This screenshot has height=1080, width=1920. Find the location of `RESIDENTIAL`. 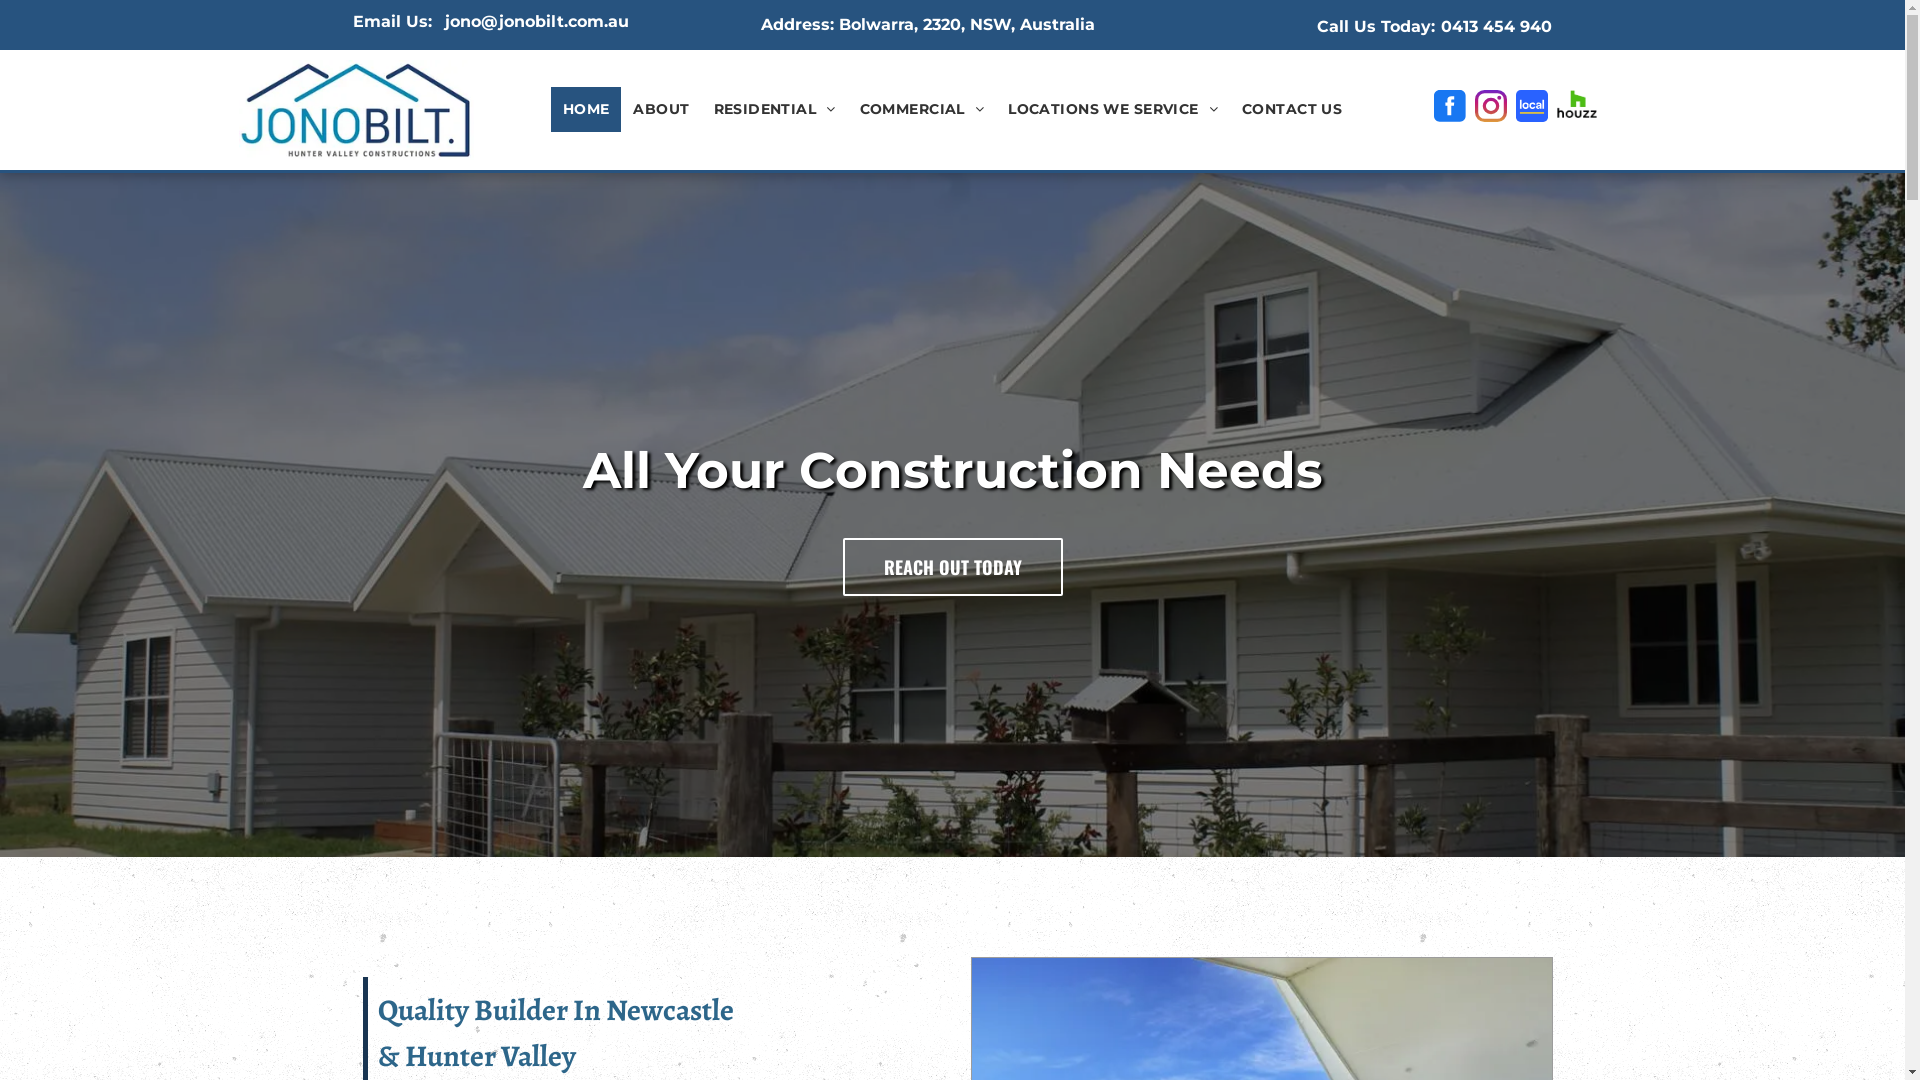

RESIDENTIAL is located at coordinates (775, 110).